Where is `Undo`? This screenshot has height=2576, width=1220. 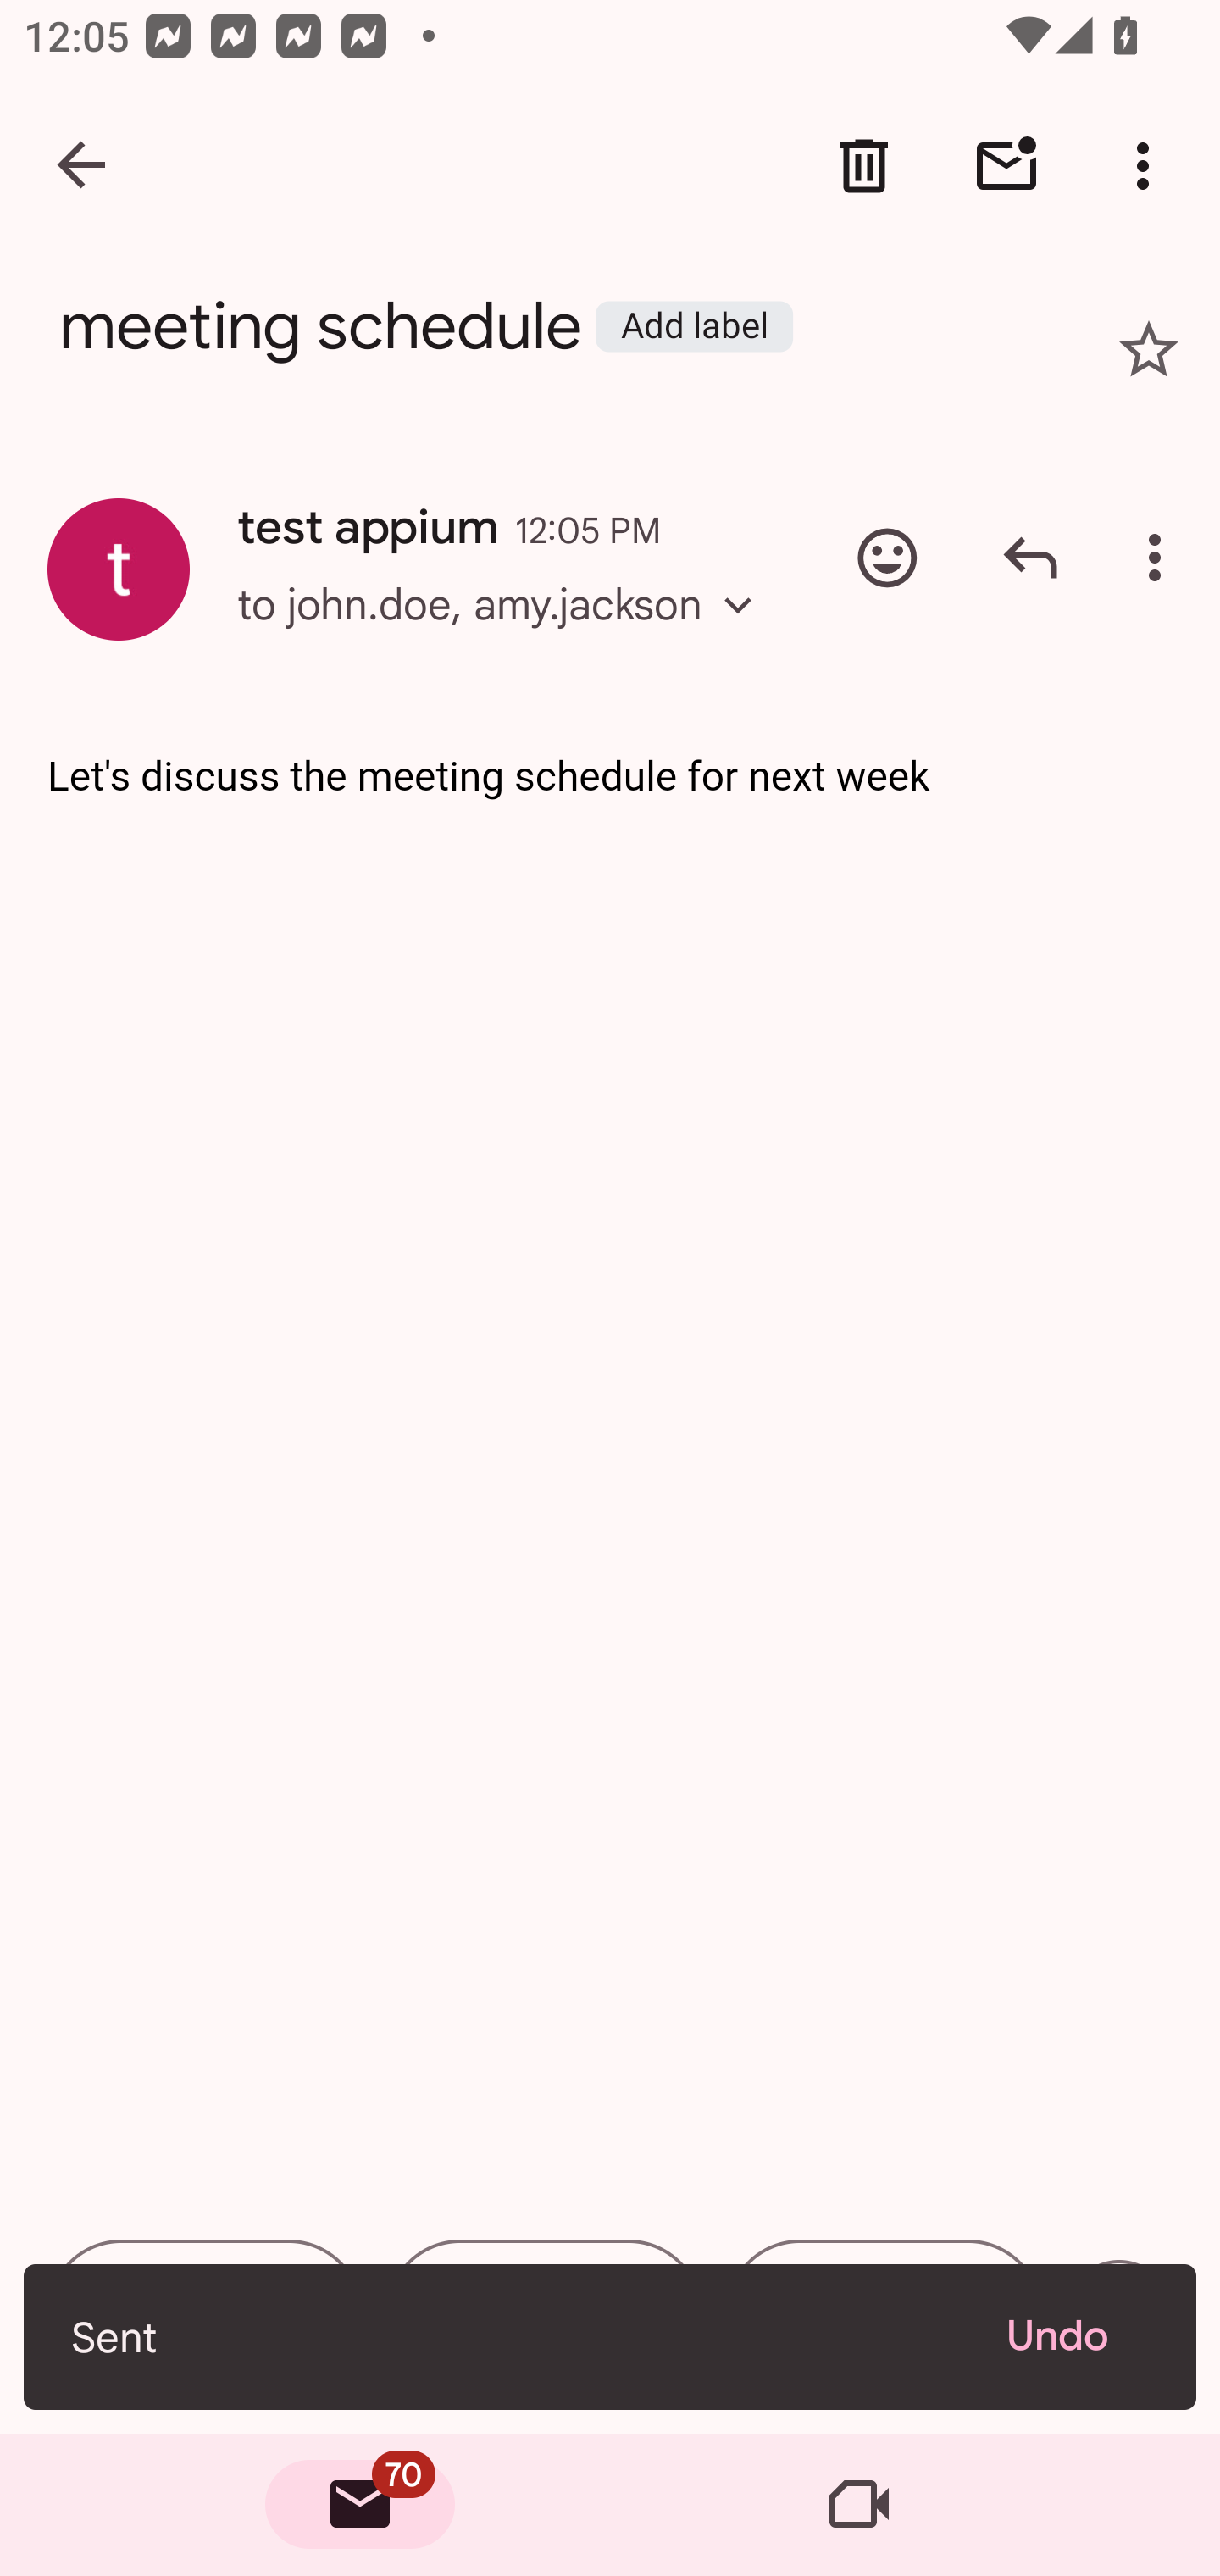 Undo is located at coordinates (1078, 2336).